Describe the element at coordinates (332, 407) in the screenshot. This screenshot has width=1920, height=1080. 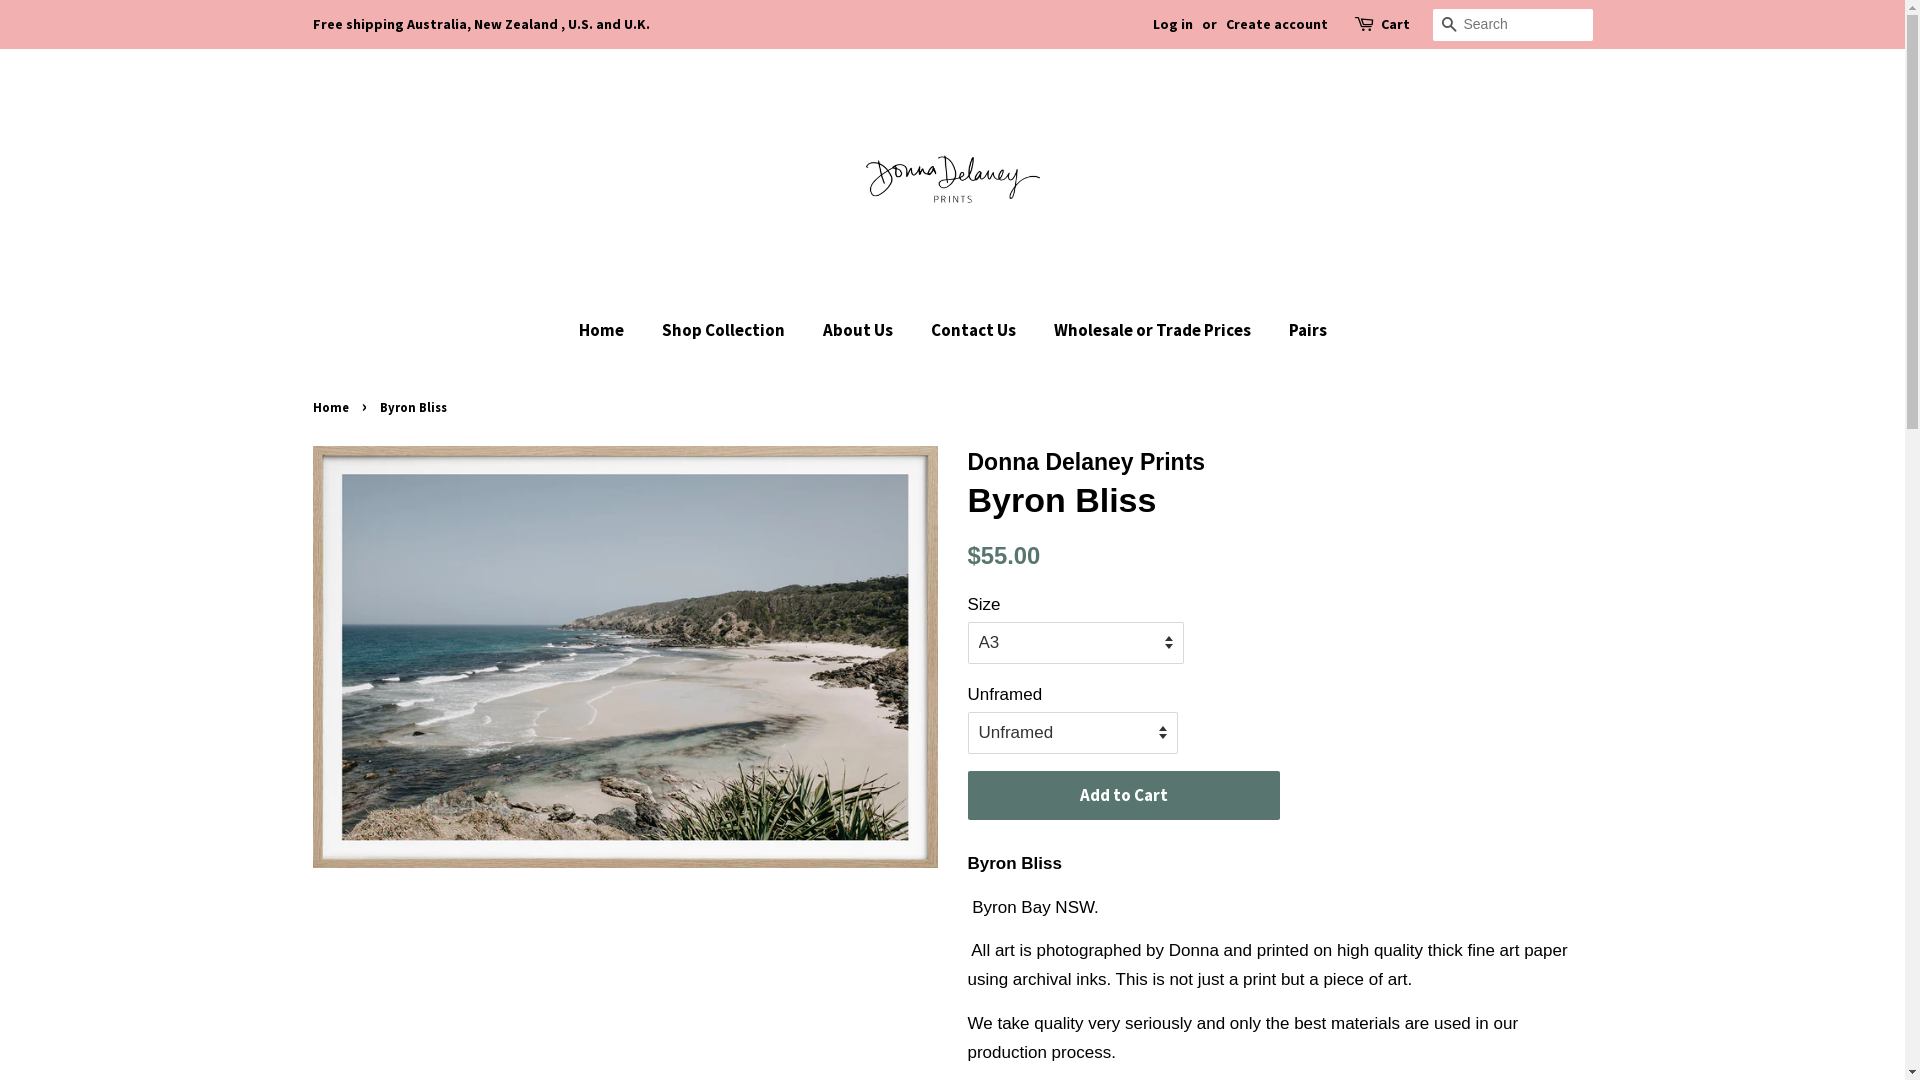
I see `Home` at that location.